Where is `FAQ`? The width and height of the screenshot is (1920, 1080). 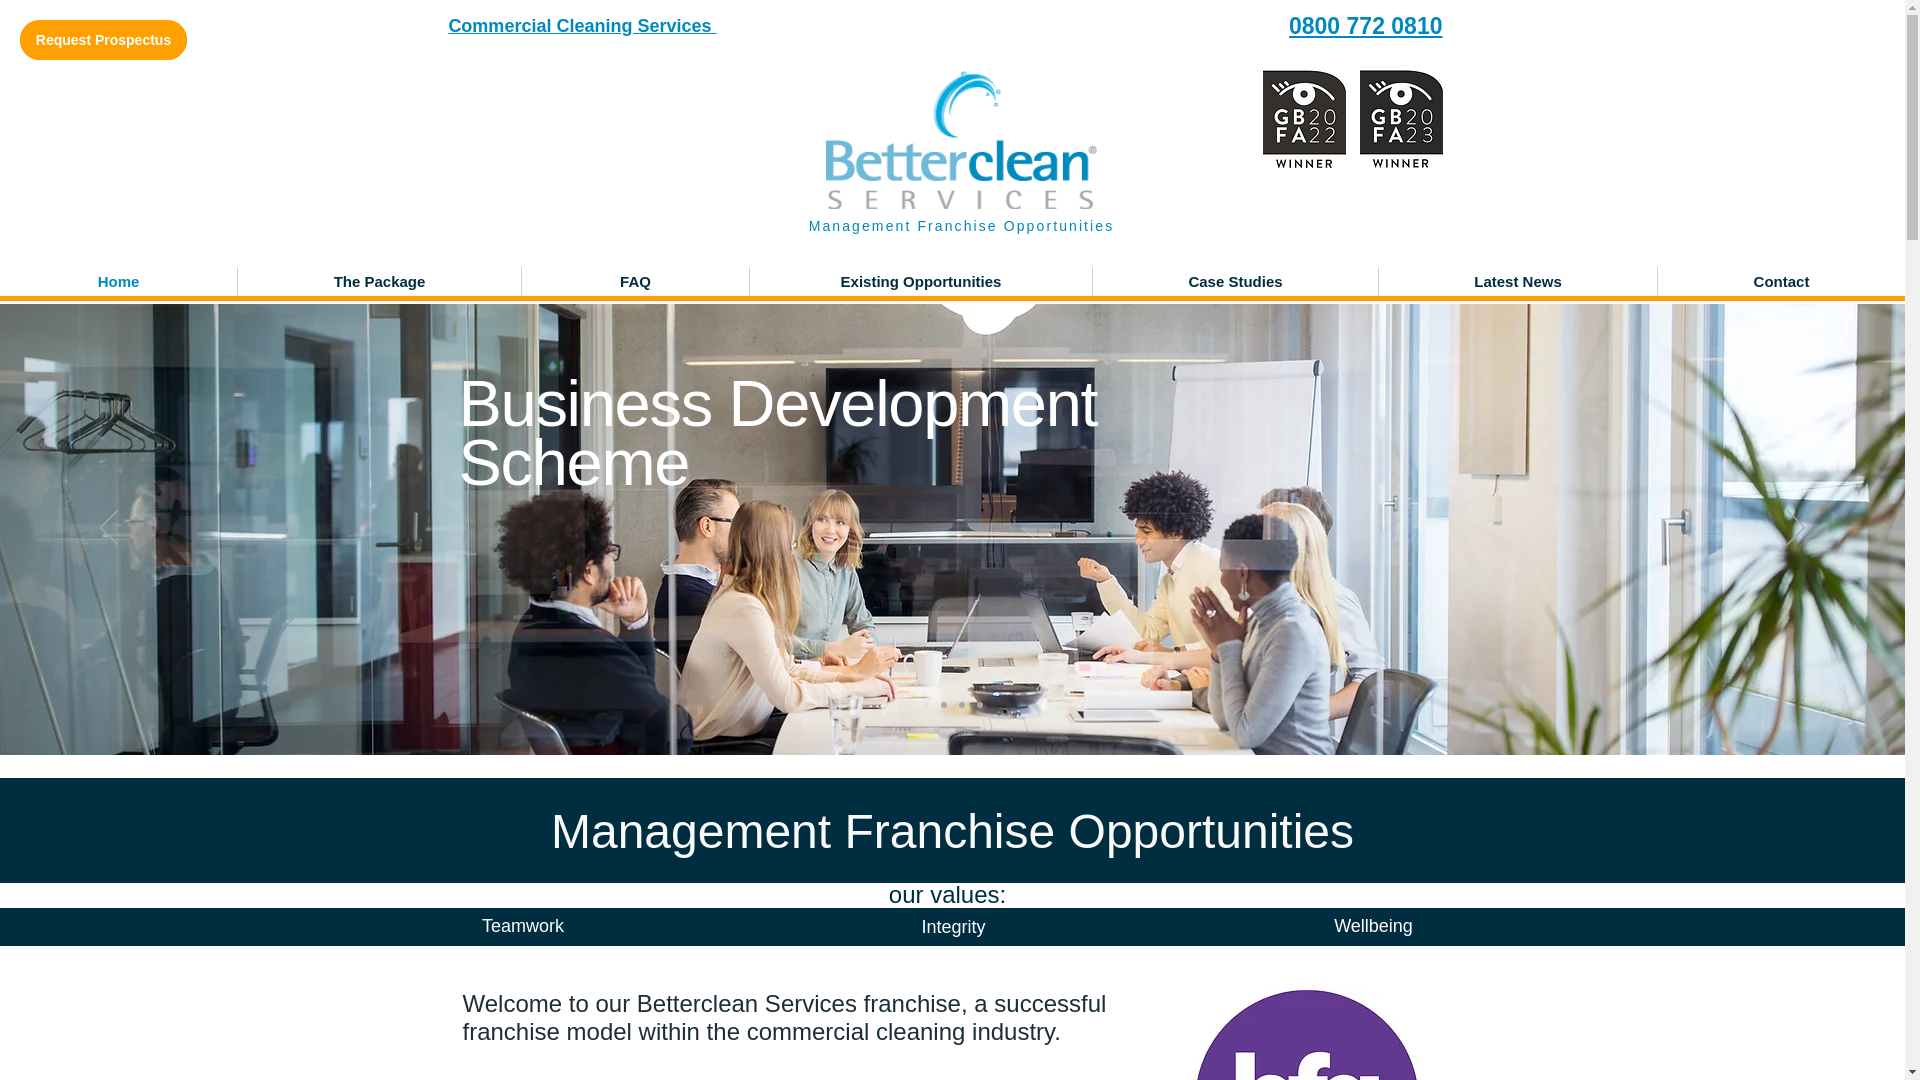 FAQ is located at coordinates (635, 280).